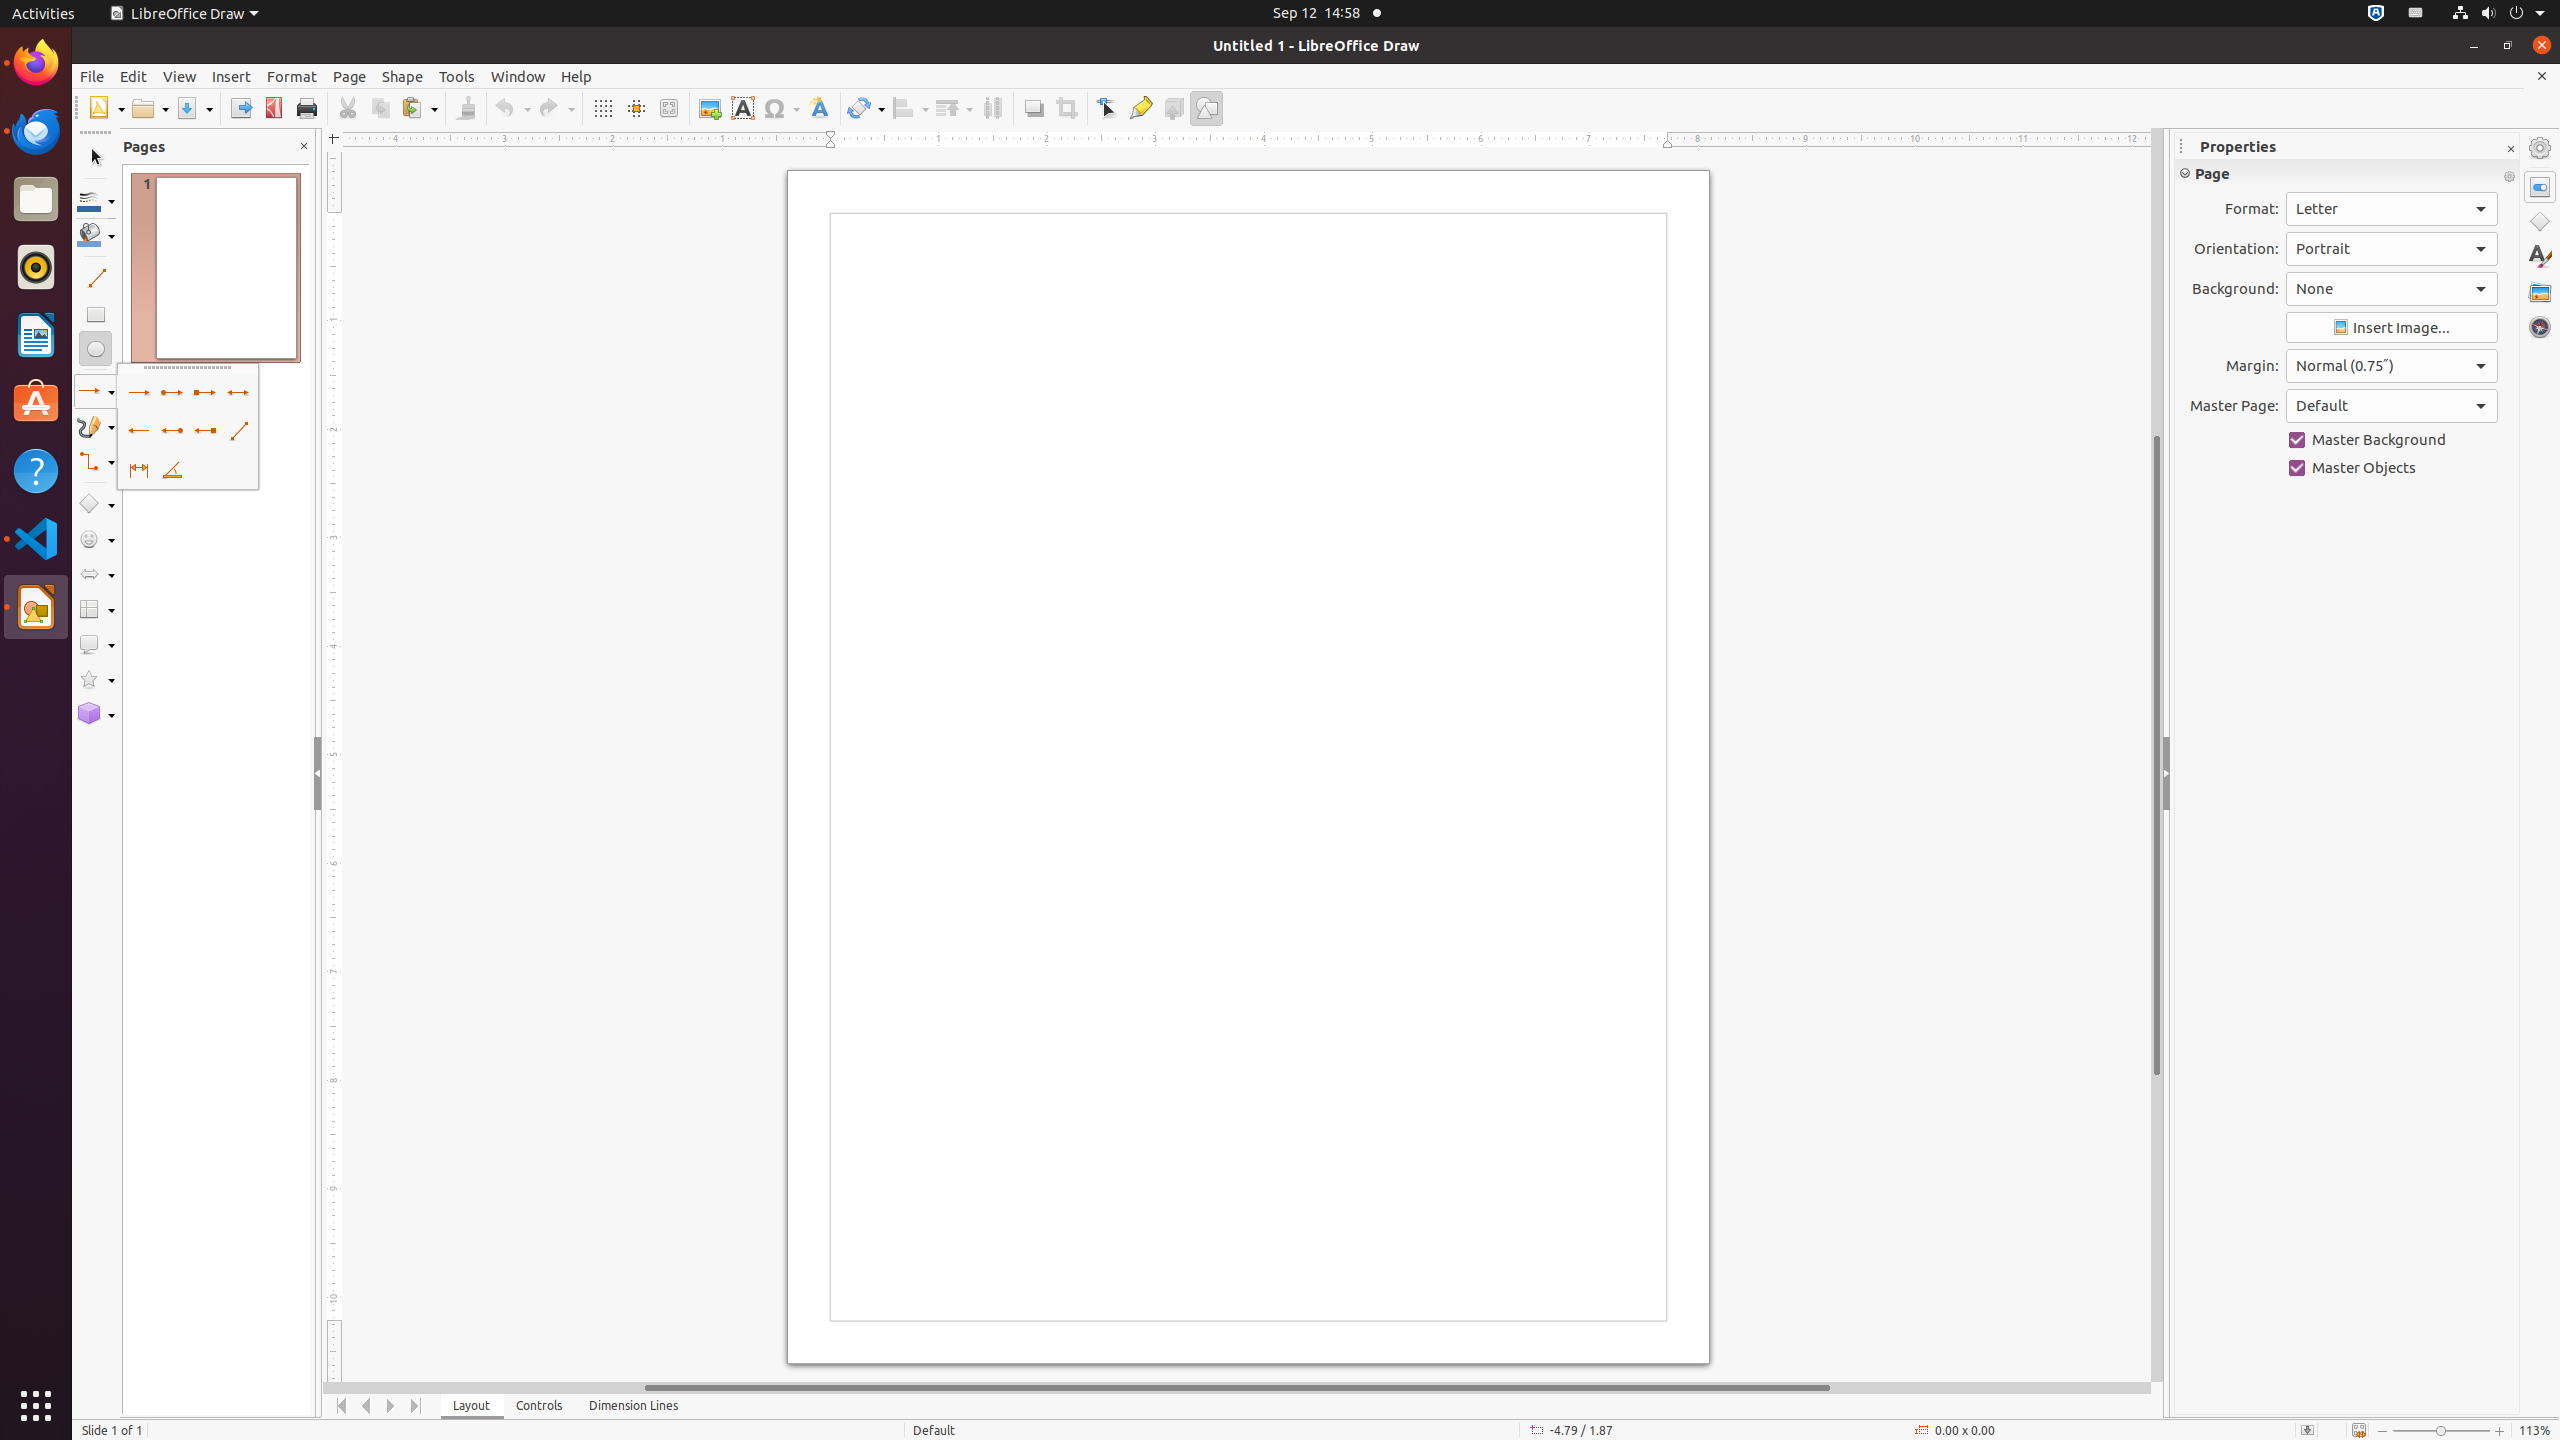 Image resolution: width=2560 pixels, height=1440 pixels. Describe the element at coordinates (2376, 14) in the screenshot. I see `:1.72/StatusNotifierItem` at that location.